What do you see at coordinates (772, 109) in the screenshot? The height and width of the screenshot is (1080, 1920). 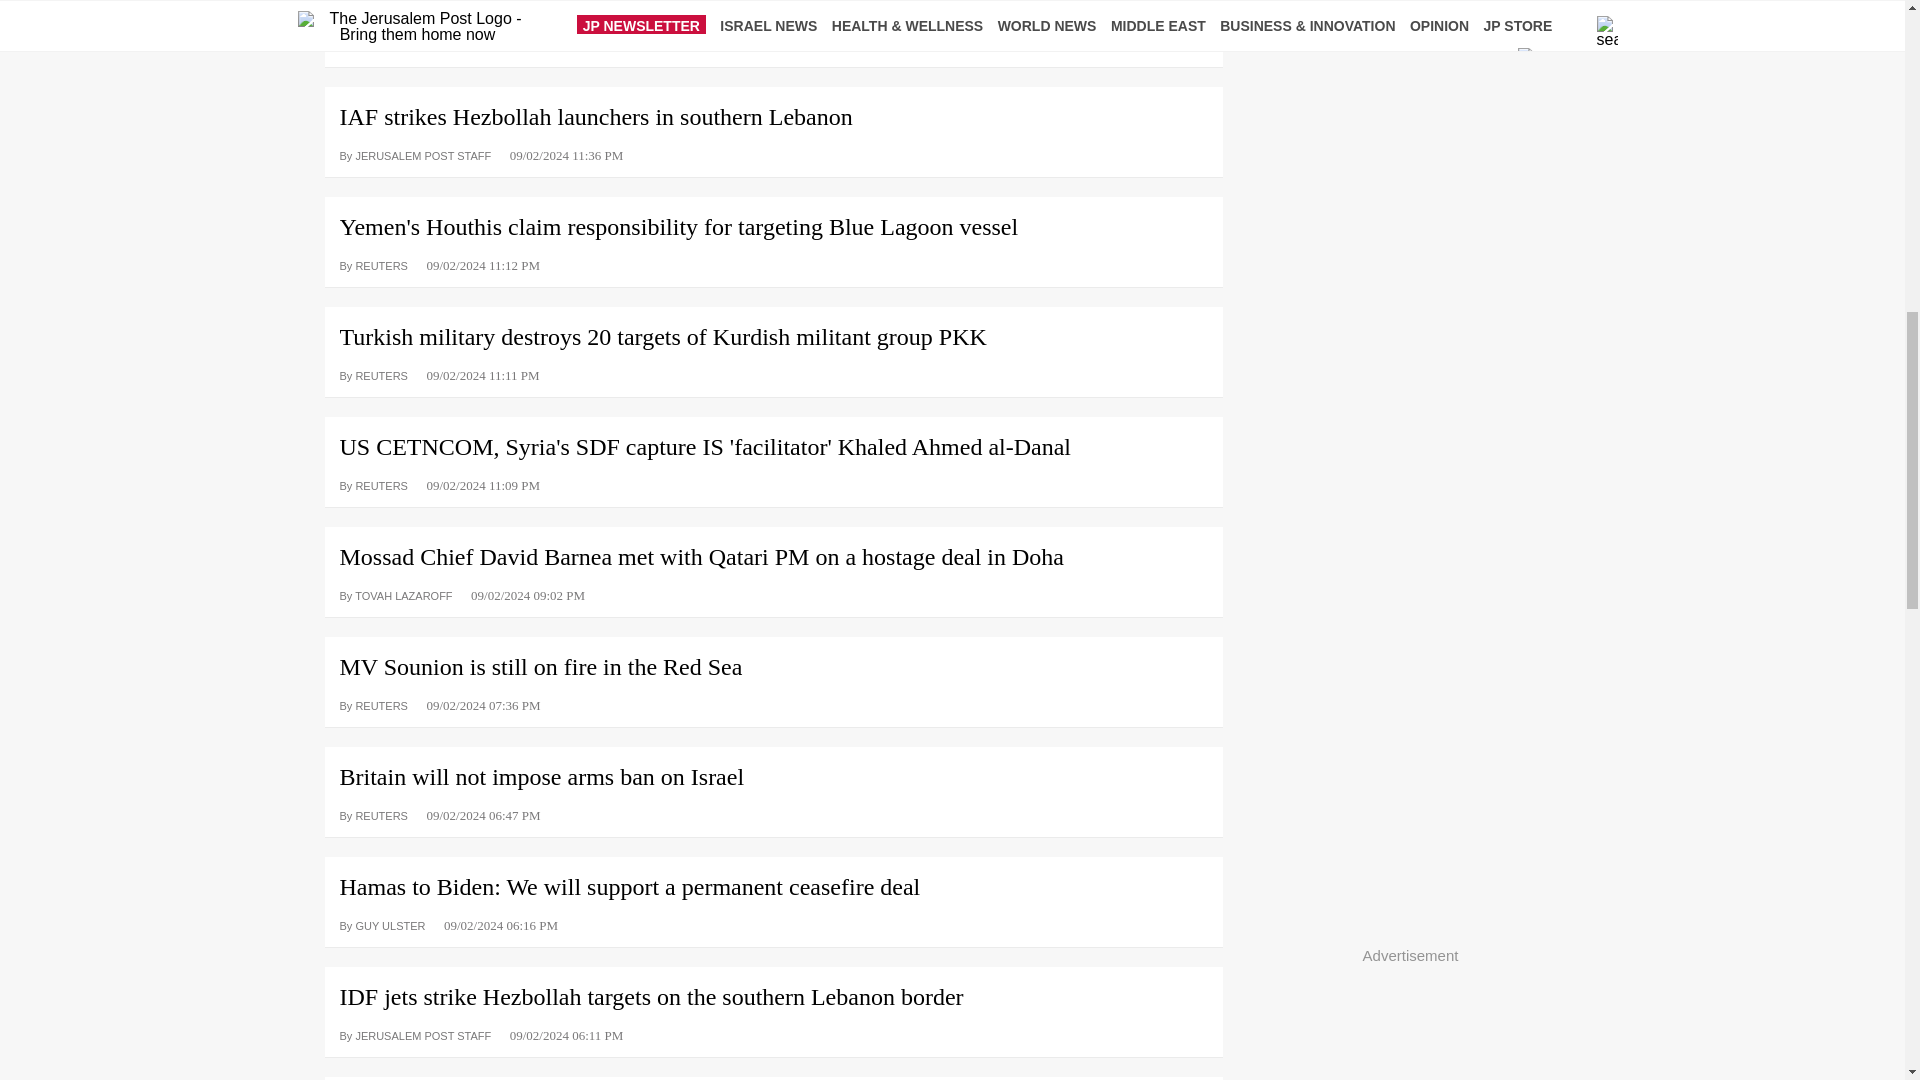 I see `IAF strikes Hezbollah launchers in southern Lebanon` at bounding box center [772, 109].